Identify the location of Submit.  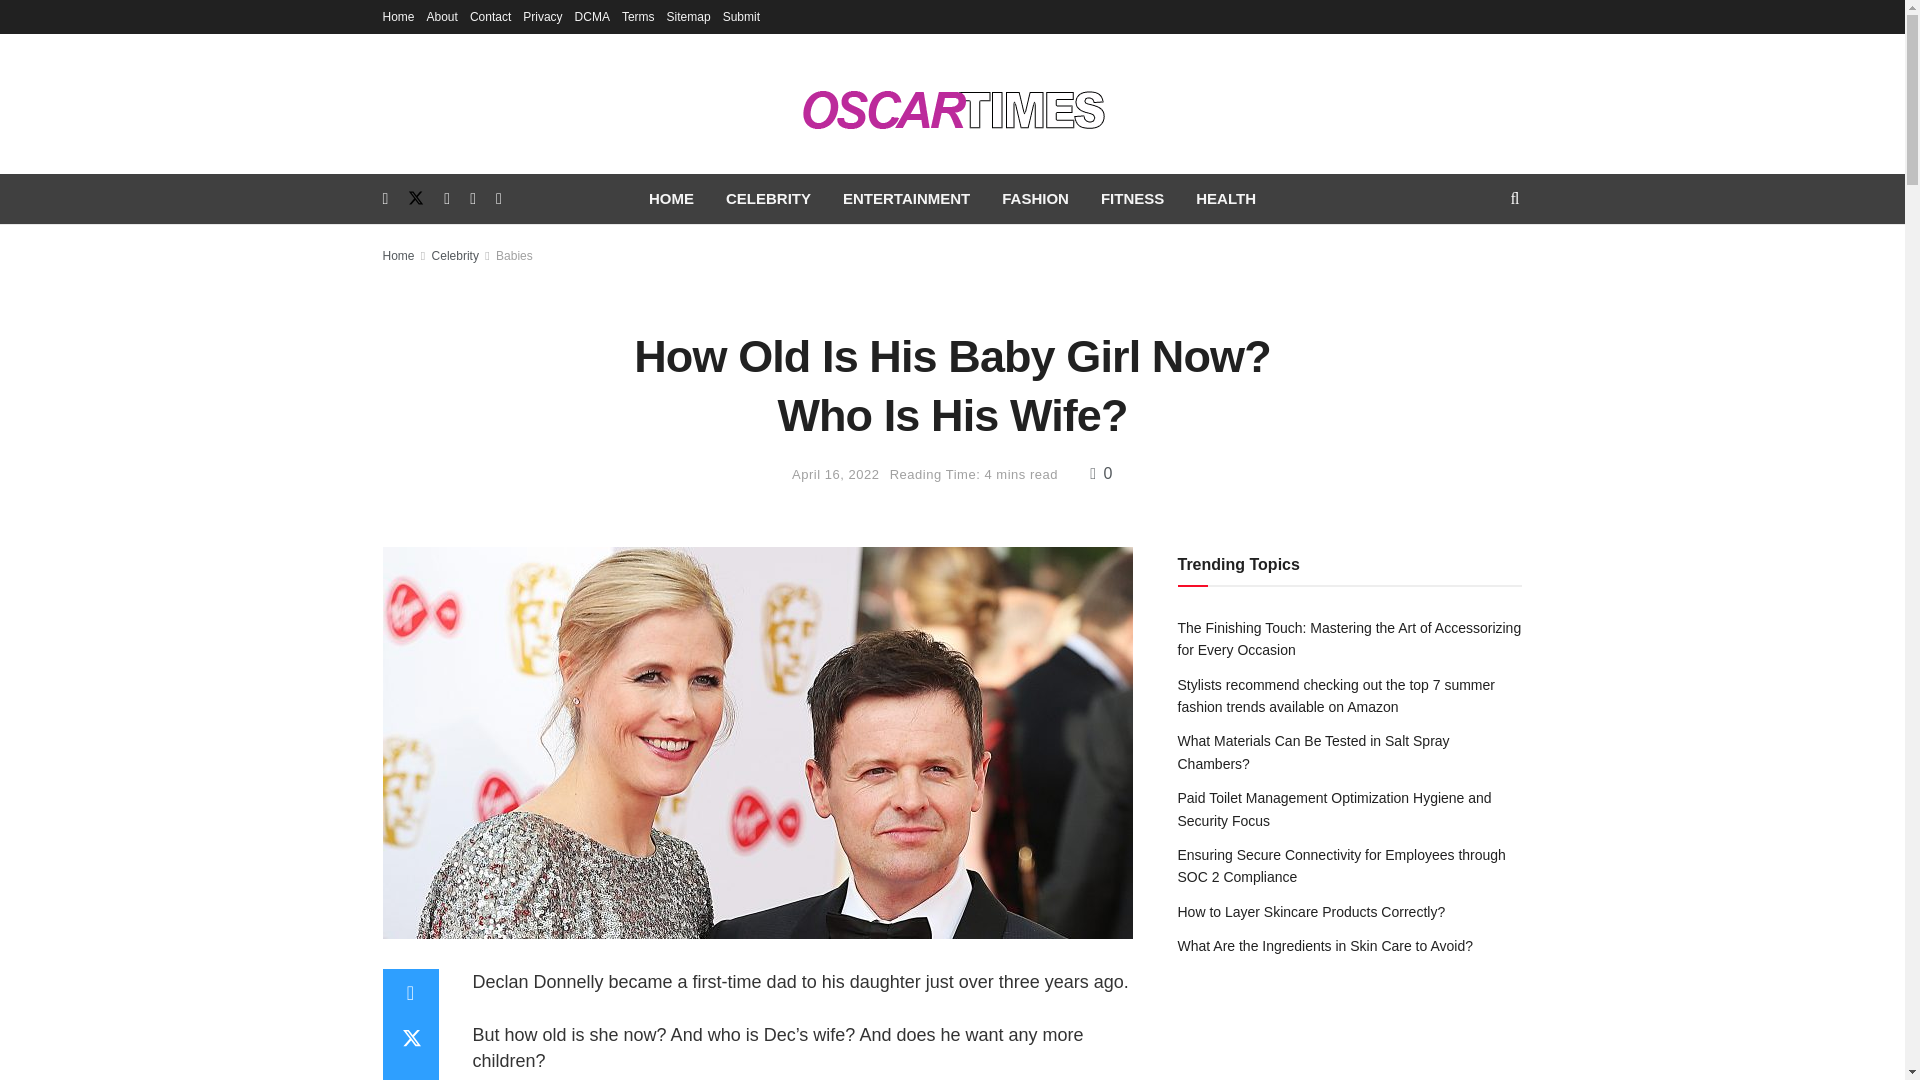
(742, 16).